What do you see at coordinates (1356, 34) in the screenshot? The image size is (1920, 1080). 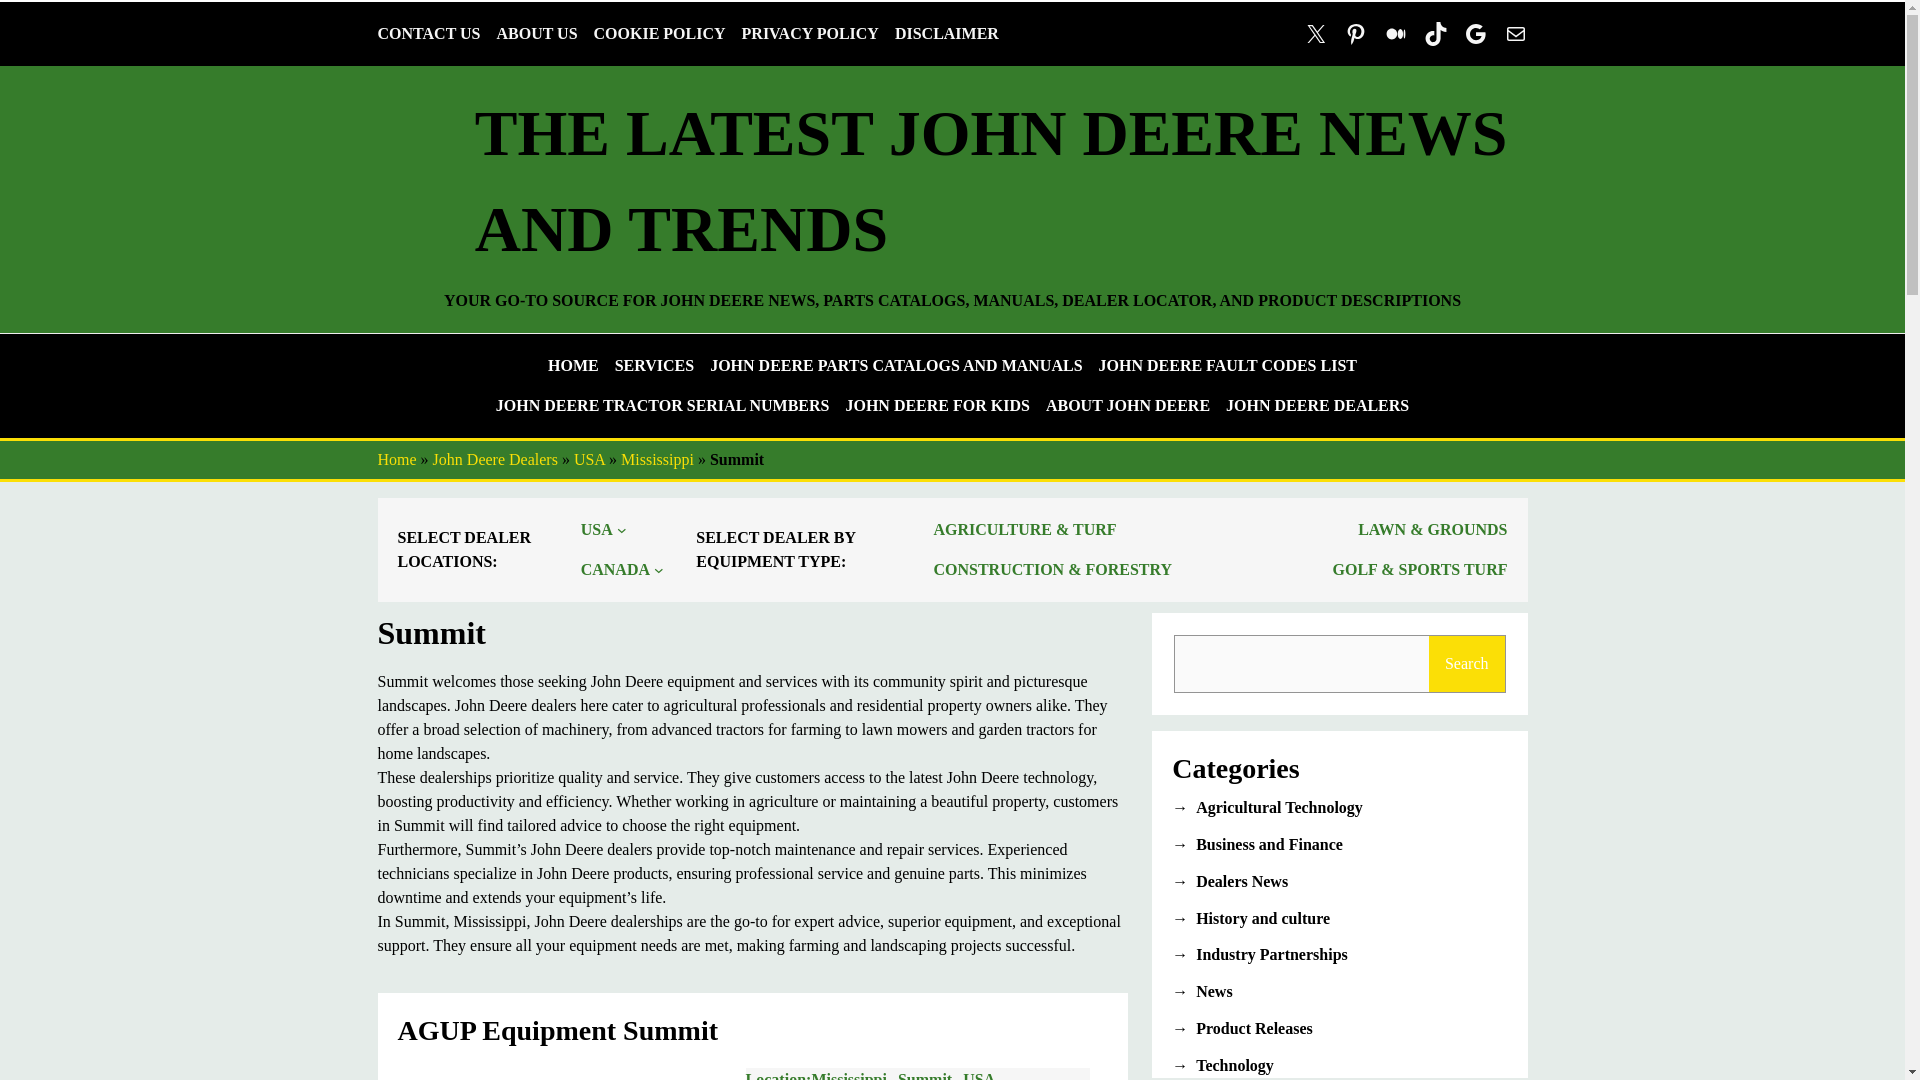 I see `Pinterest` at bounding box center [1356, 34].